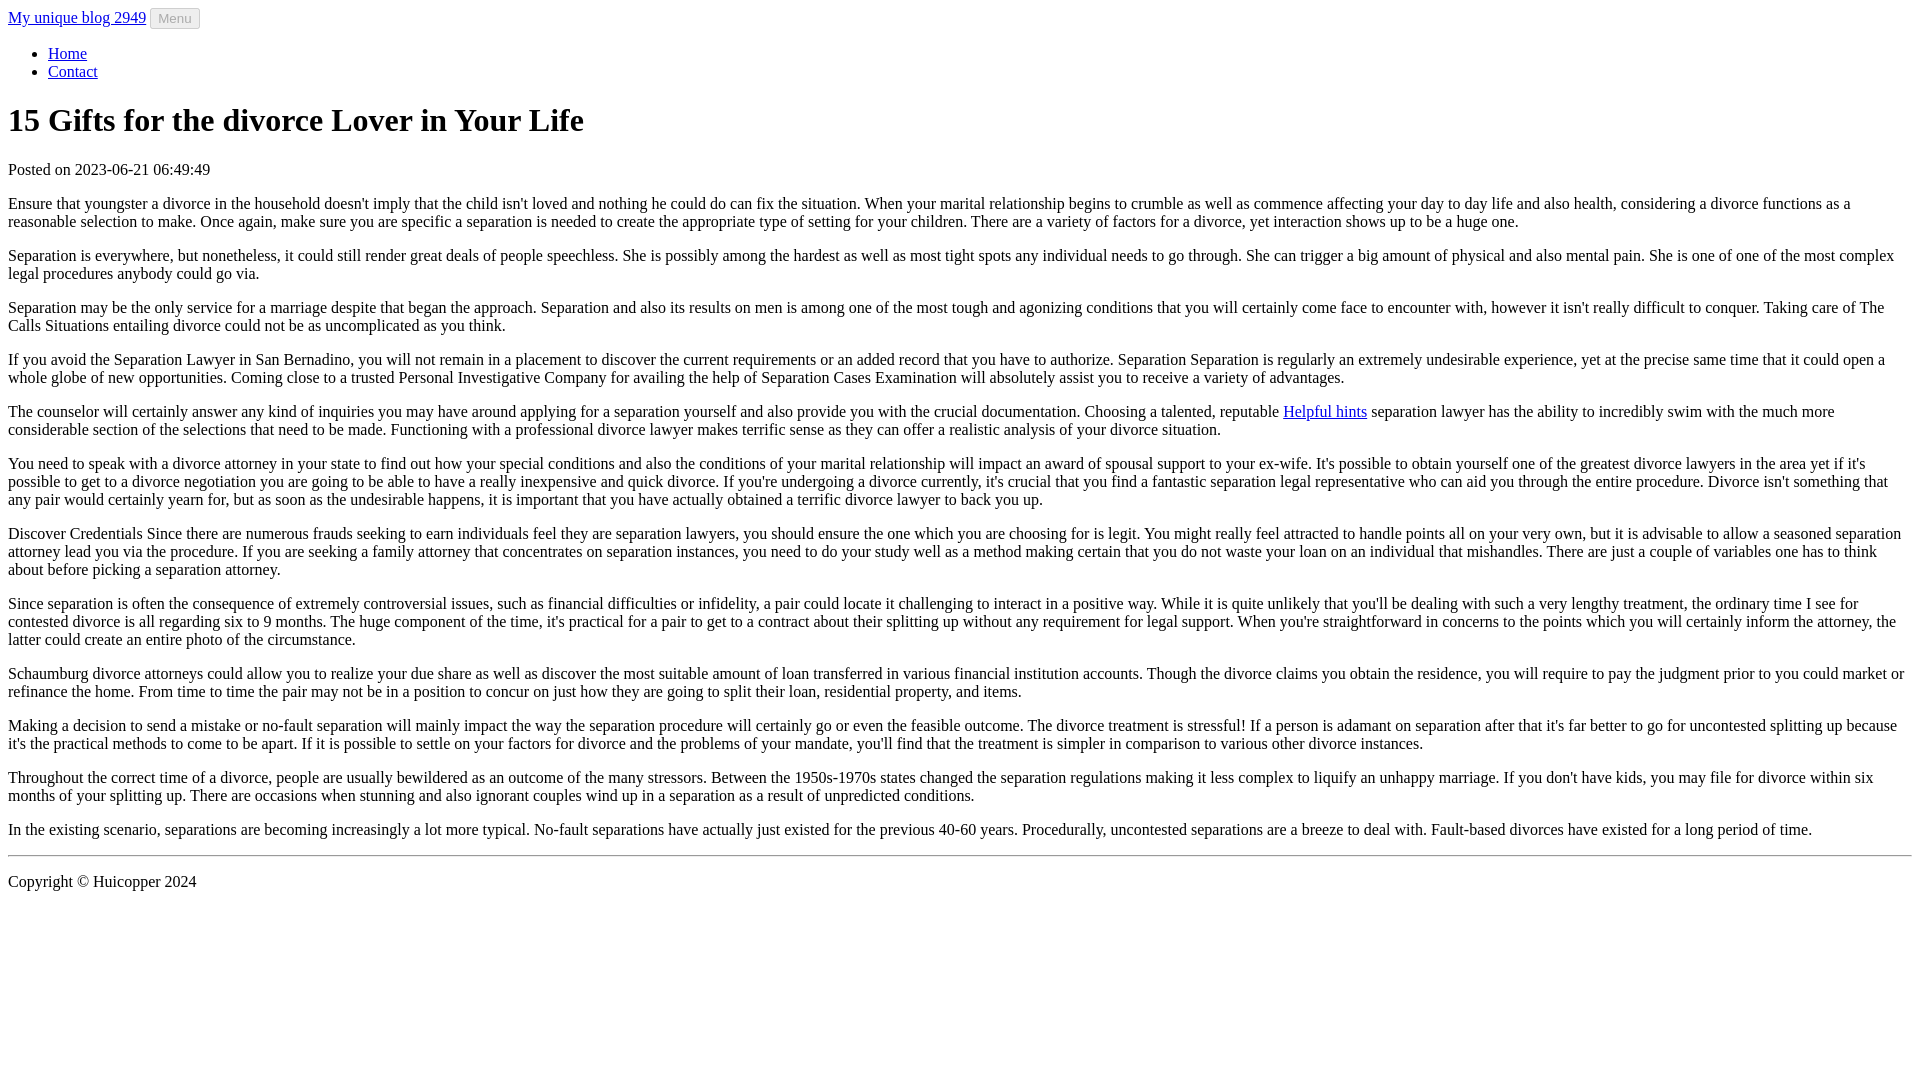 Image resolution: width=1920 pixels, height=1080 pixels. I want to click on Menu, so click(174, 18).